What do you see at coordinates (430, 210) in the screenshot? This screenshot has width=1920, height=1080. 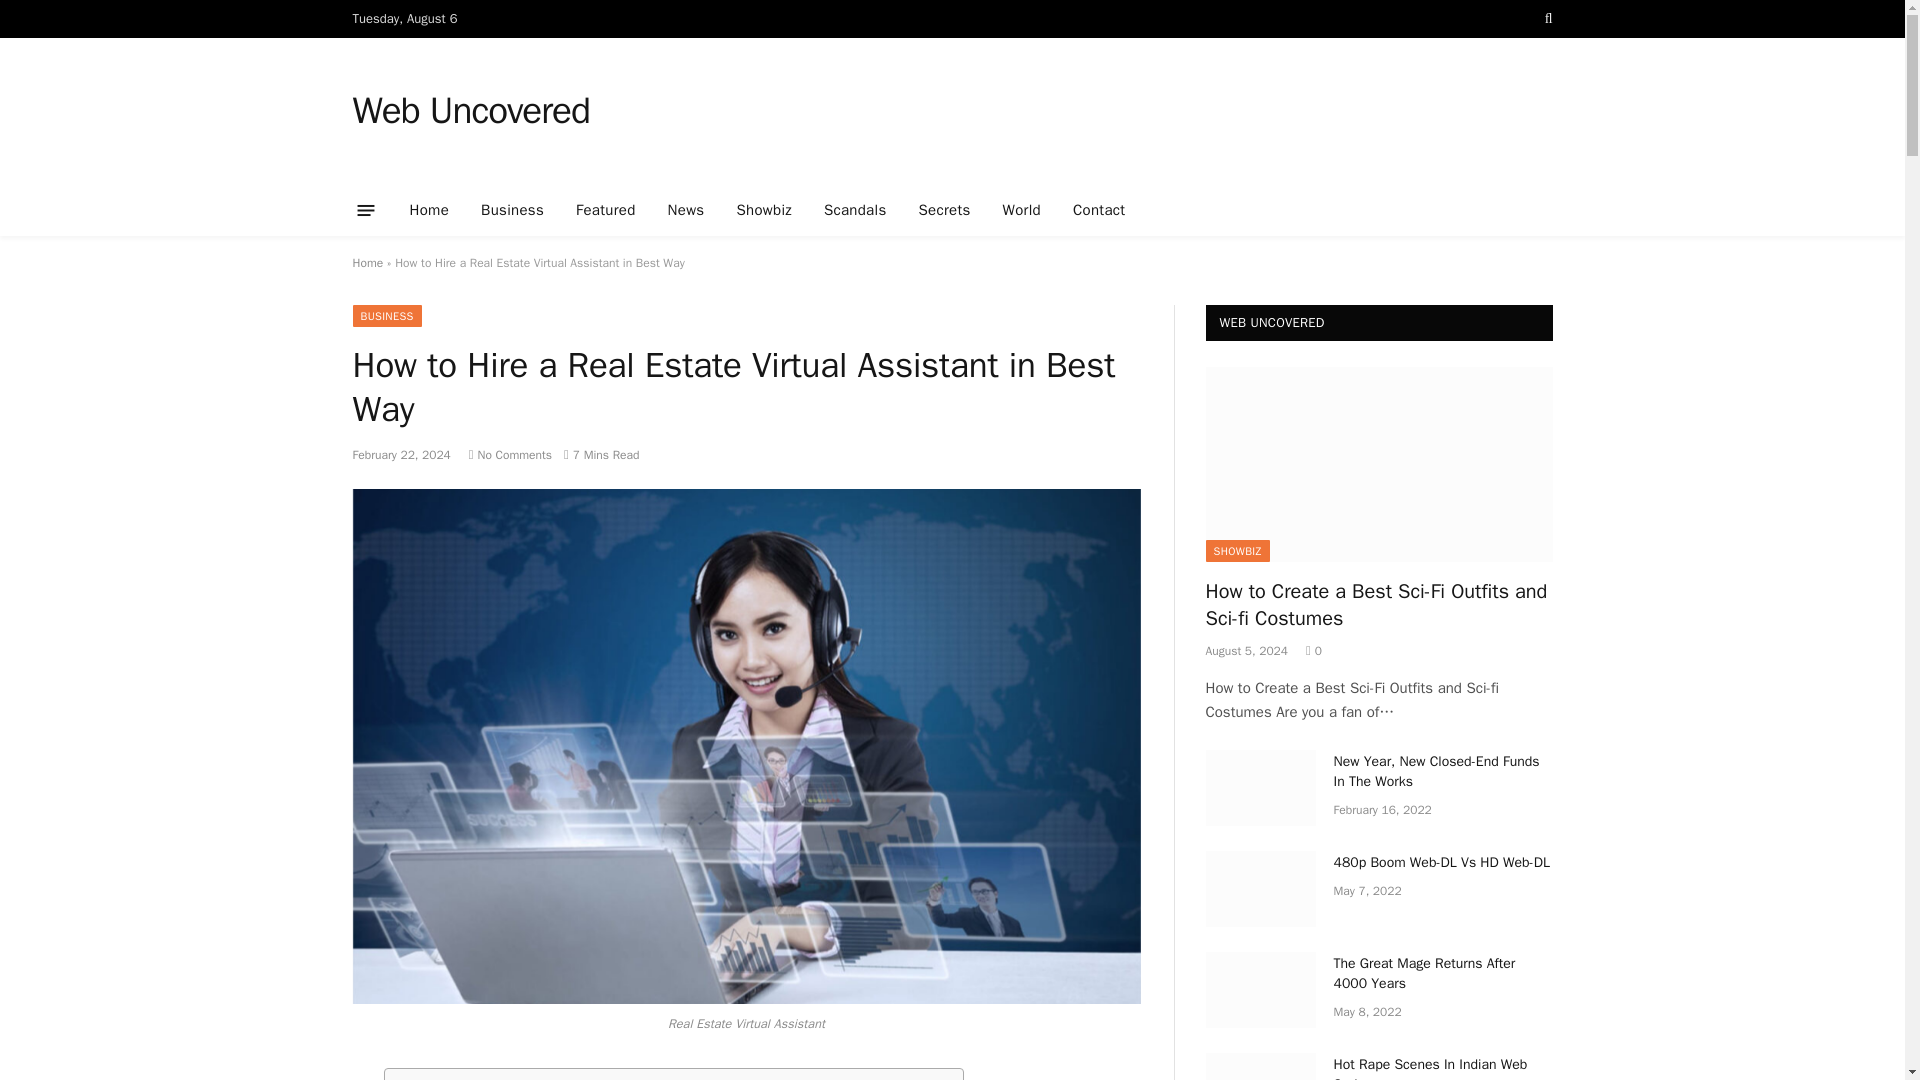 I see `Home` at bounding box center [430, 210].